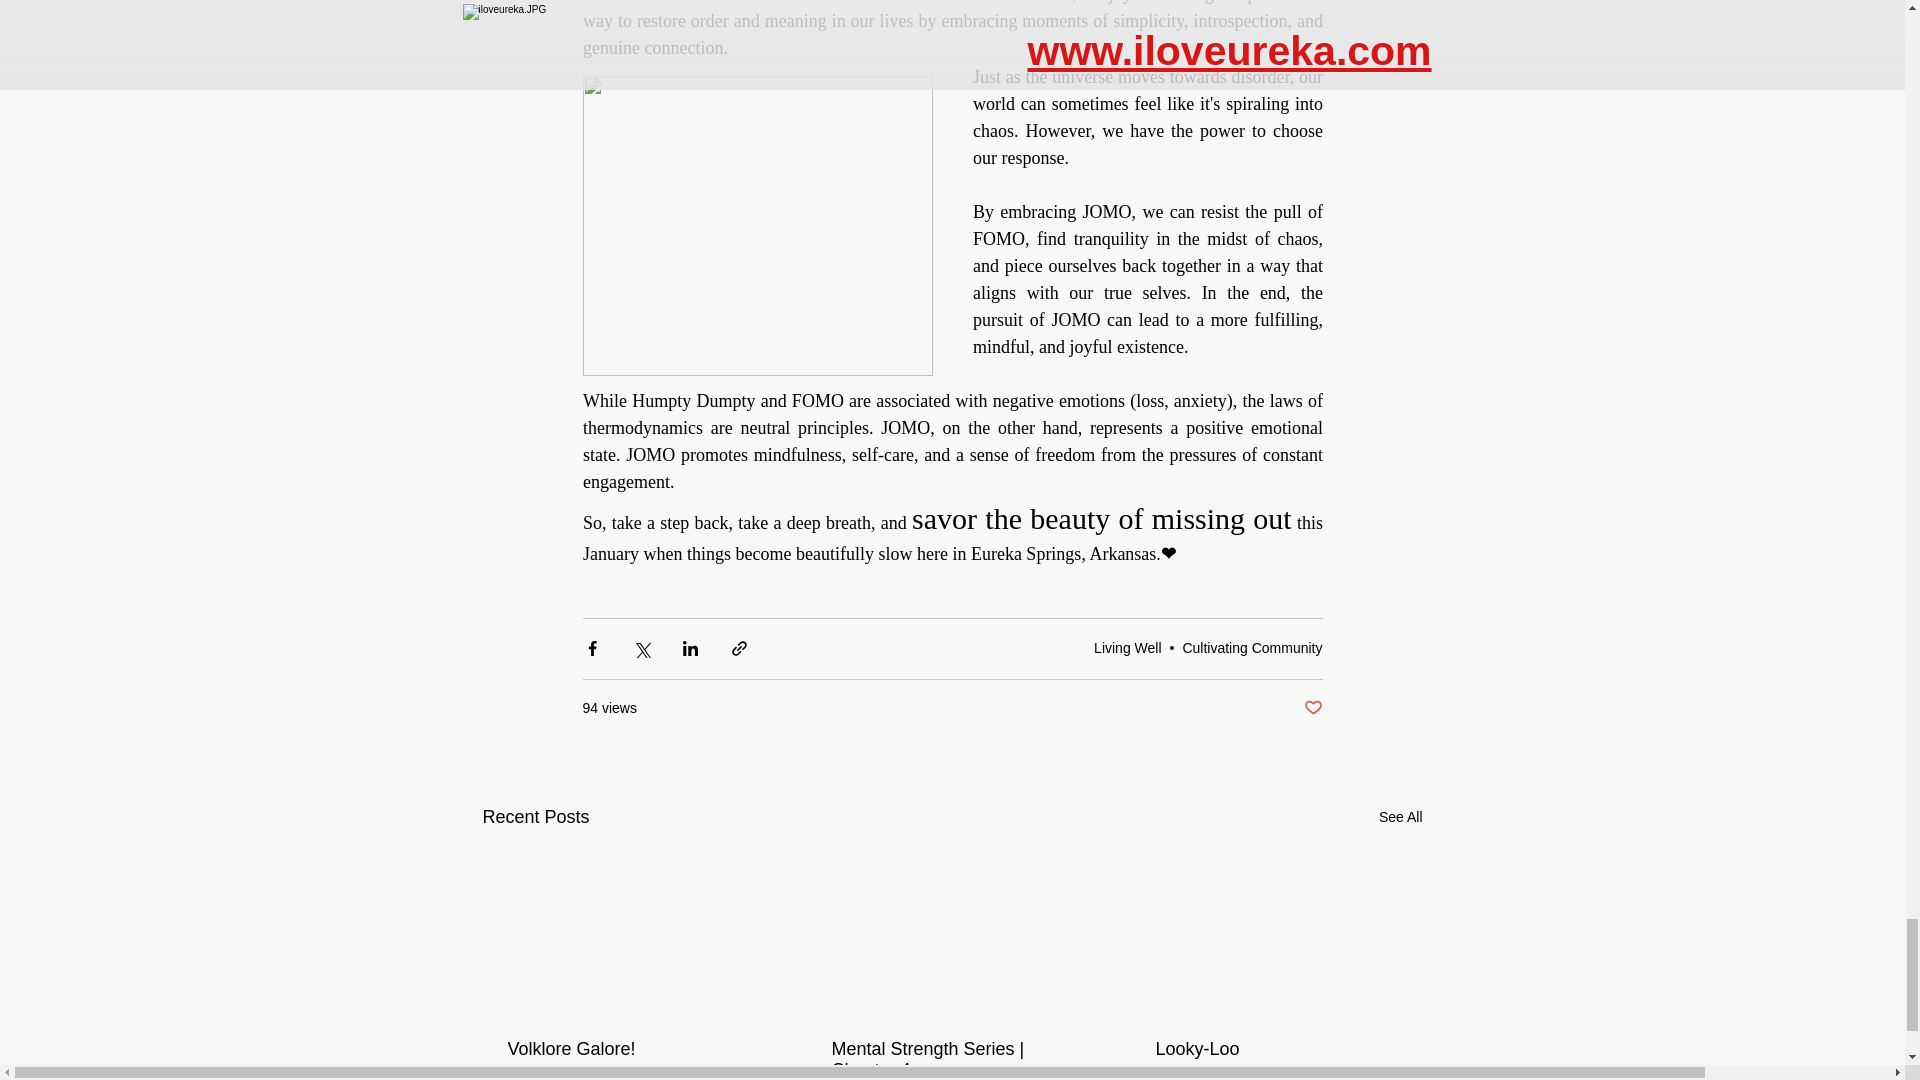 The image size is (1920, 1080). Describe the element at coordinates (1128, 648) in the screenshot. I see `Living Well` at that location.